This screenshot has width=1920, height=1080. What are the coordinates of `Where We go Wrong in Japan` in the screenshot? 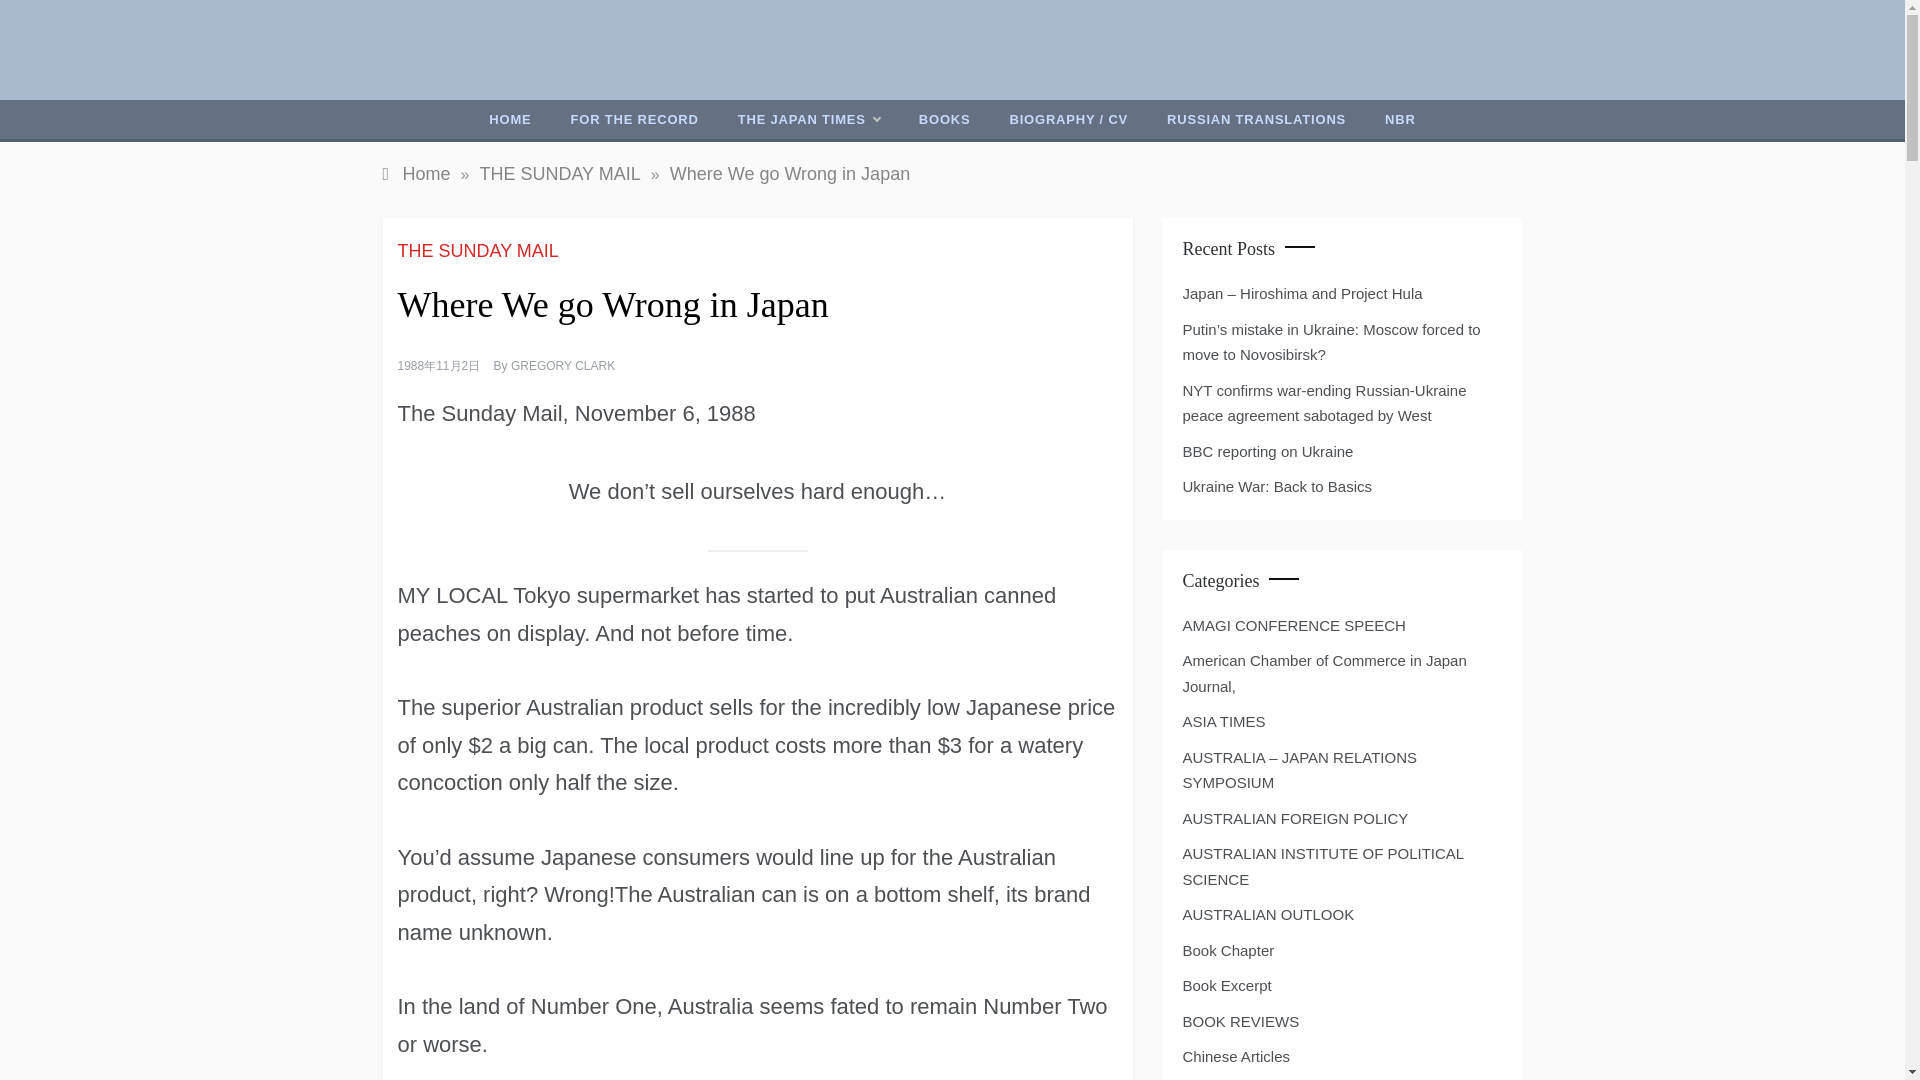 It's located at (790, 174).